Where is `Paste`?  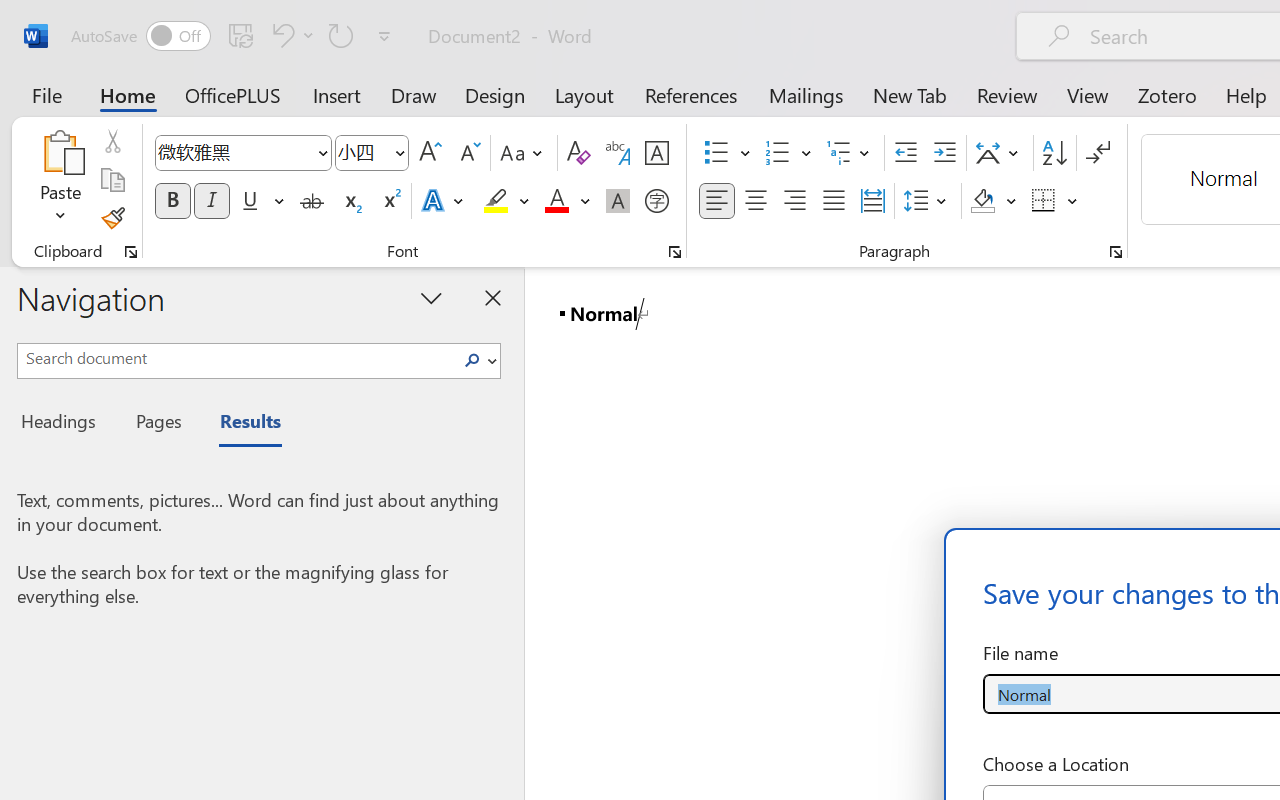
Paste is located at coordinates (60, 152).